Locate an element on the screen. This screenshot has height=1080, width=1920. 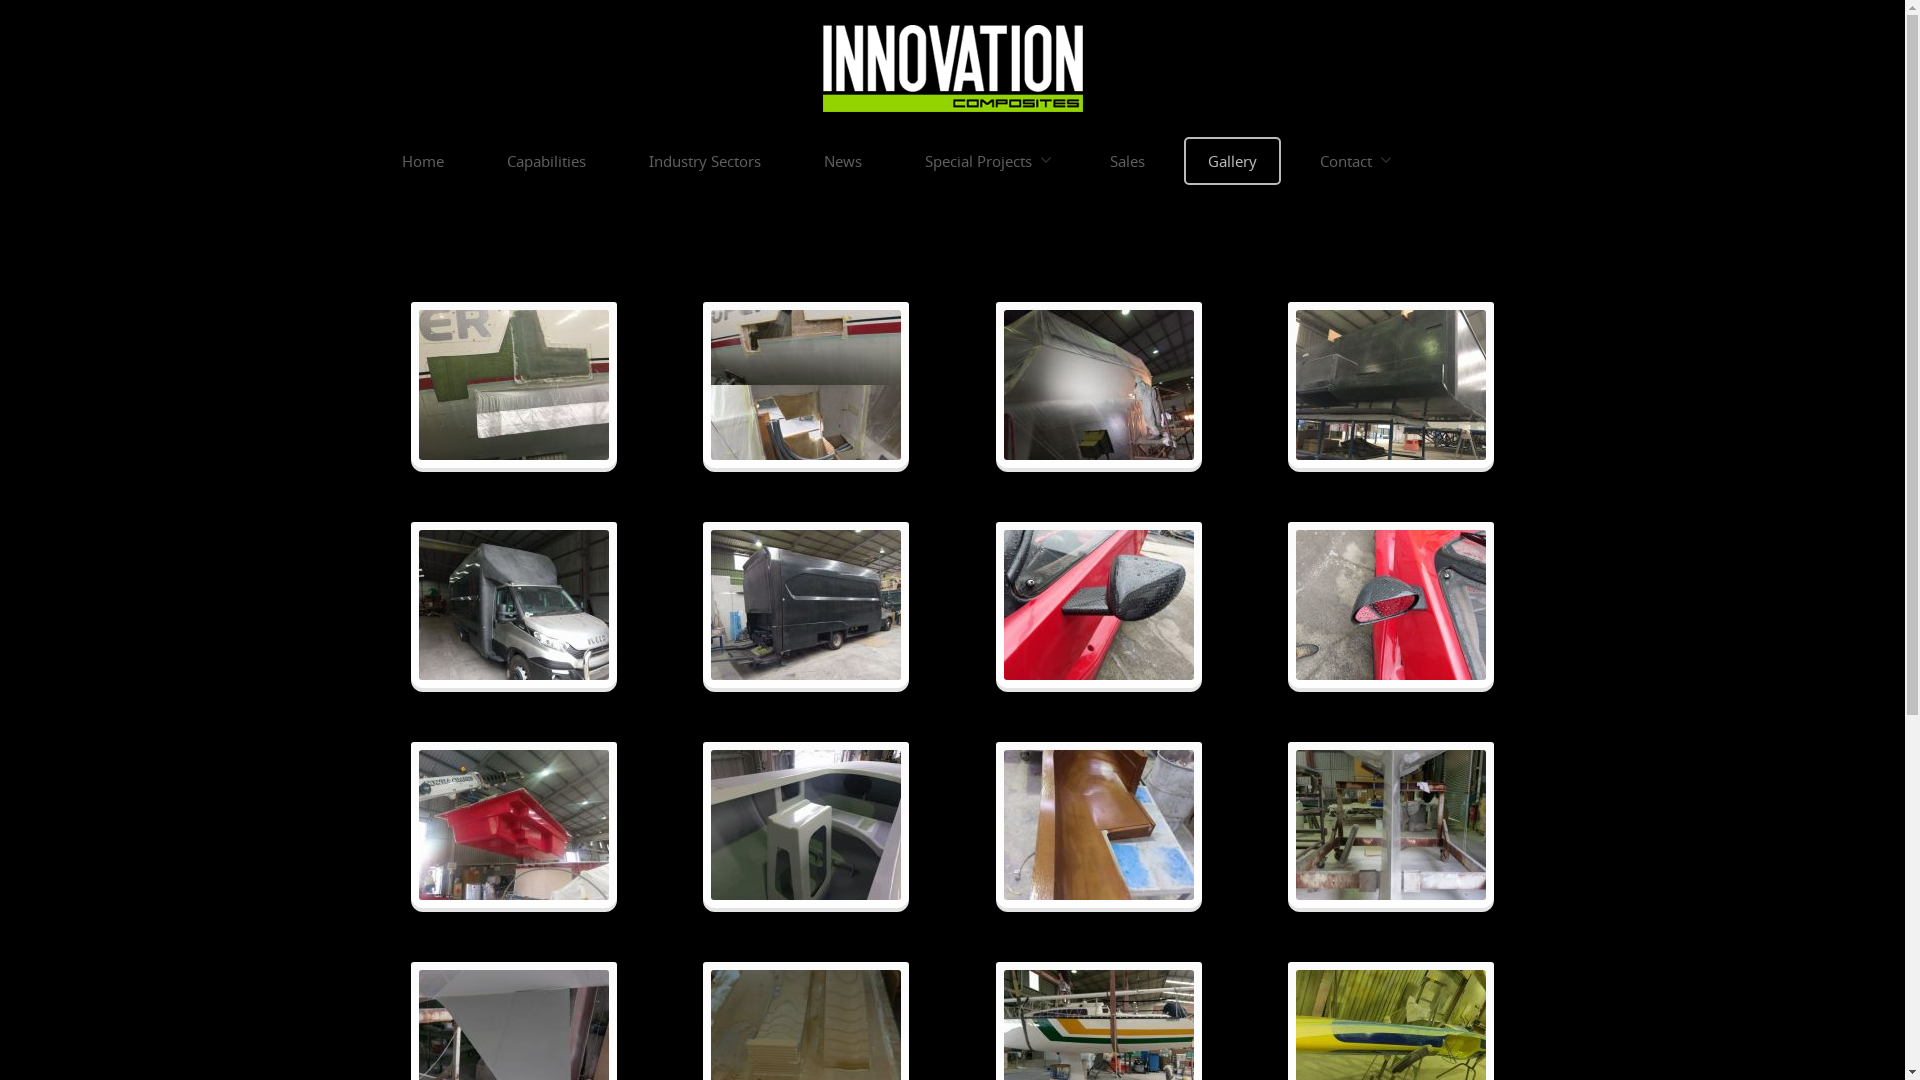
sydney 36 repair is located at coordinates (806, 385).